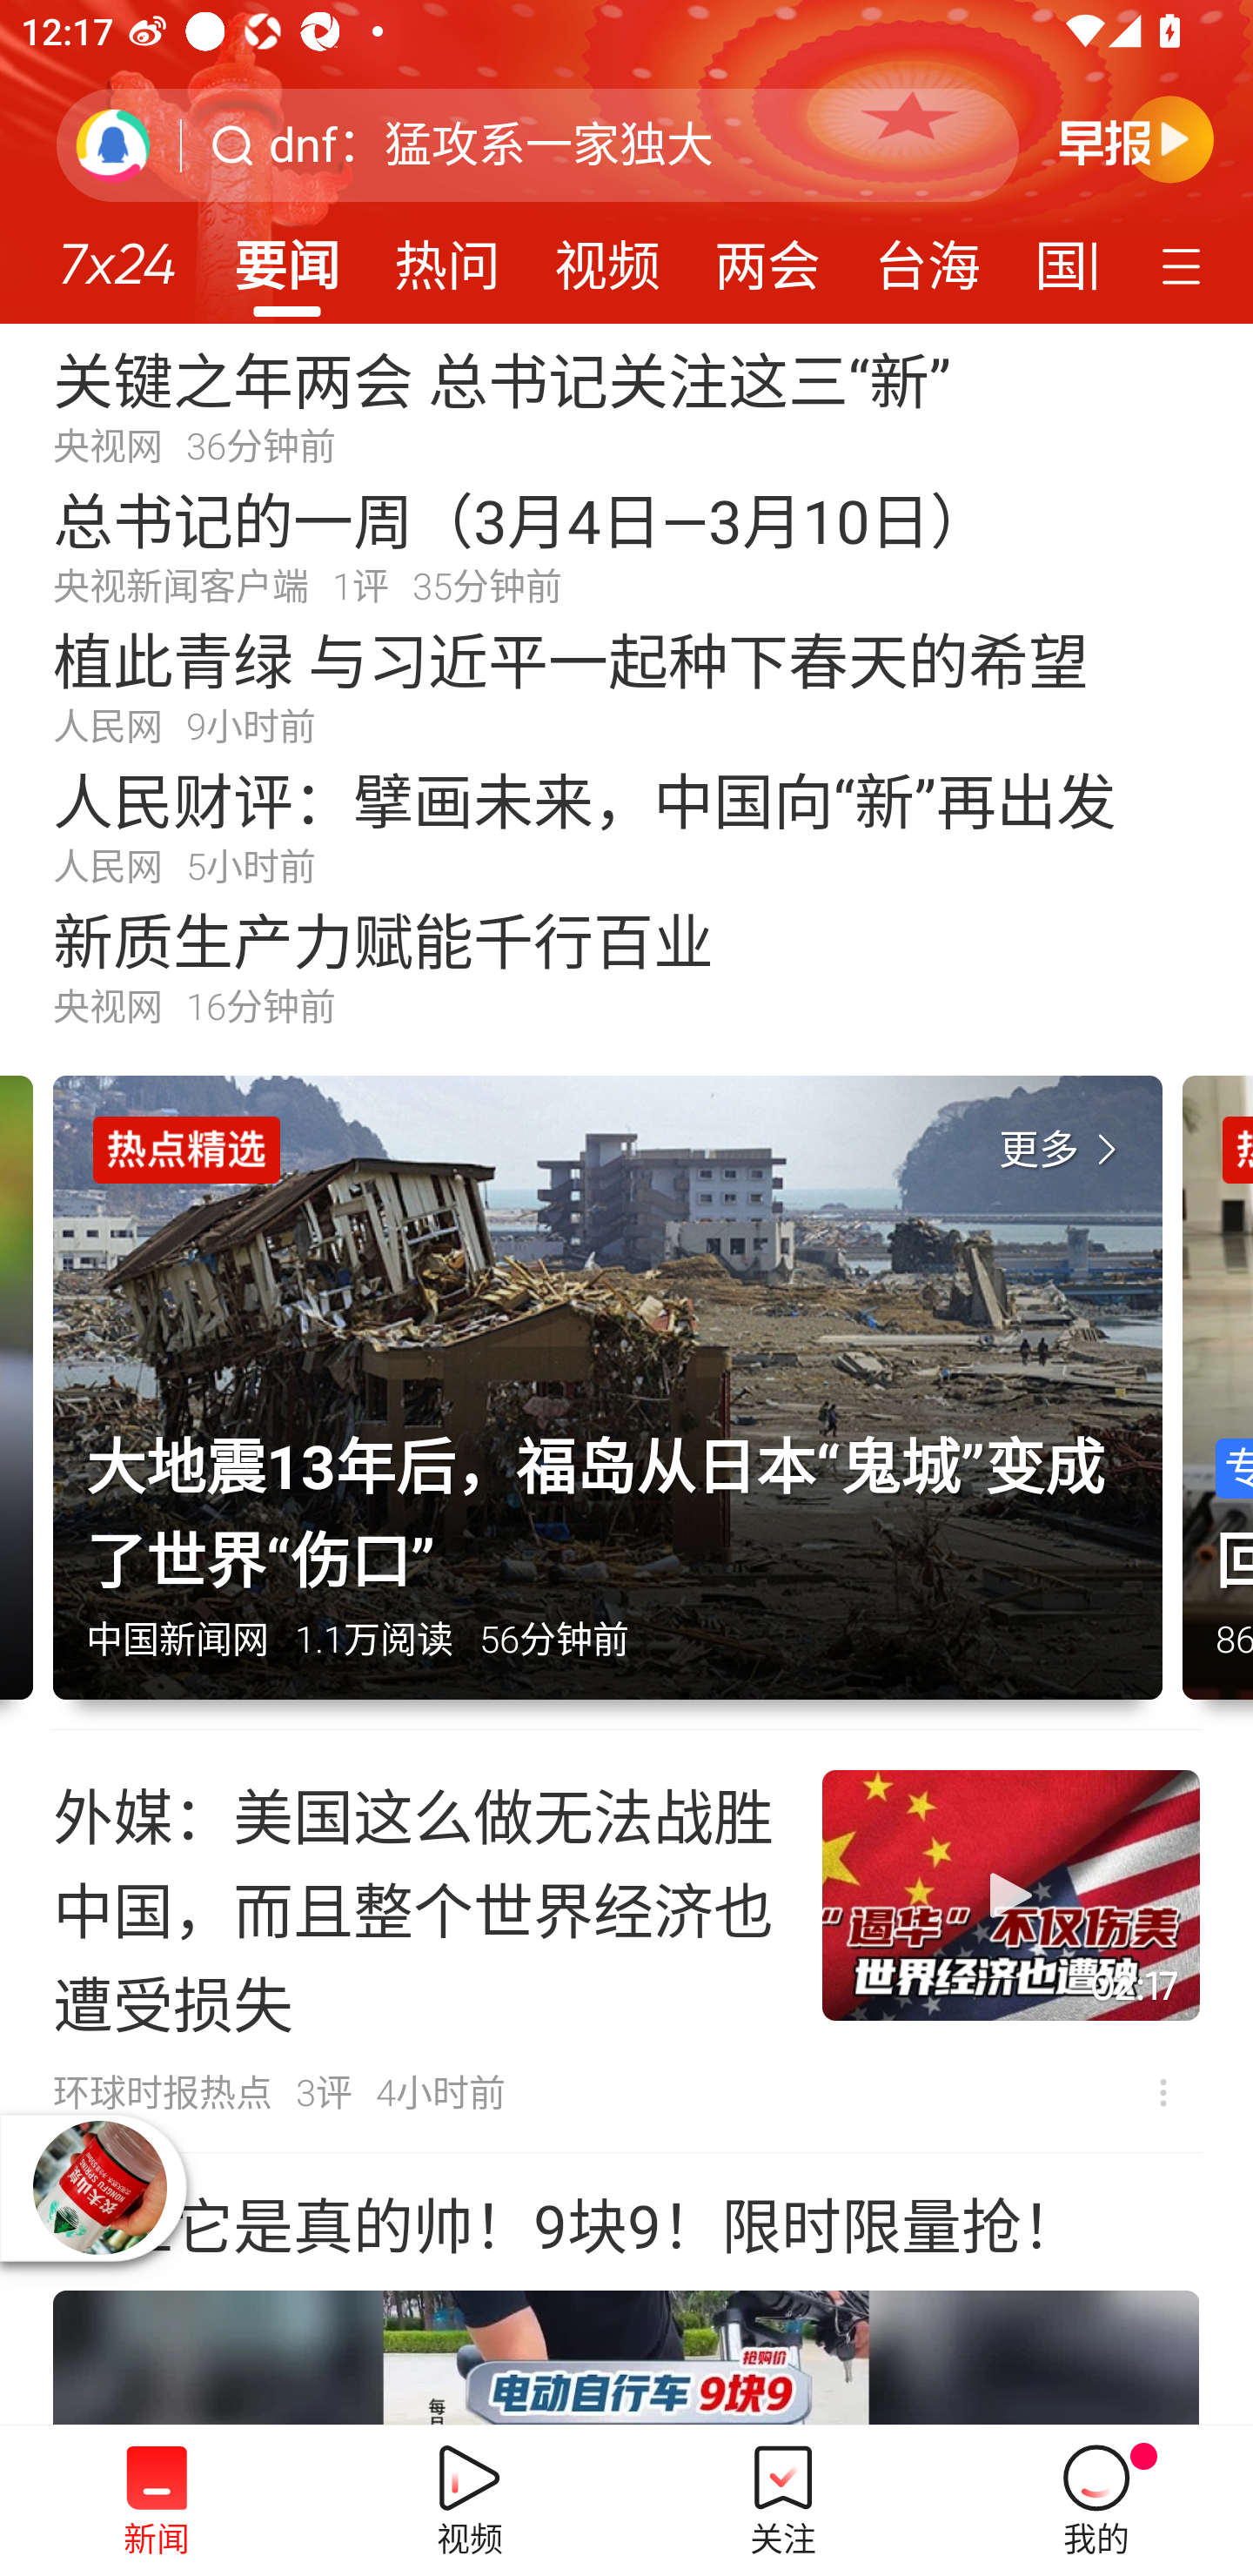  Describe the element at coordinates (626, 825) in the screenshot. I see `人民财评：擘画未来，中国向“新”再出发 人民网 5小时前` at that location.